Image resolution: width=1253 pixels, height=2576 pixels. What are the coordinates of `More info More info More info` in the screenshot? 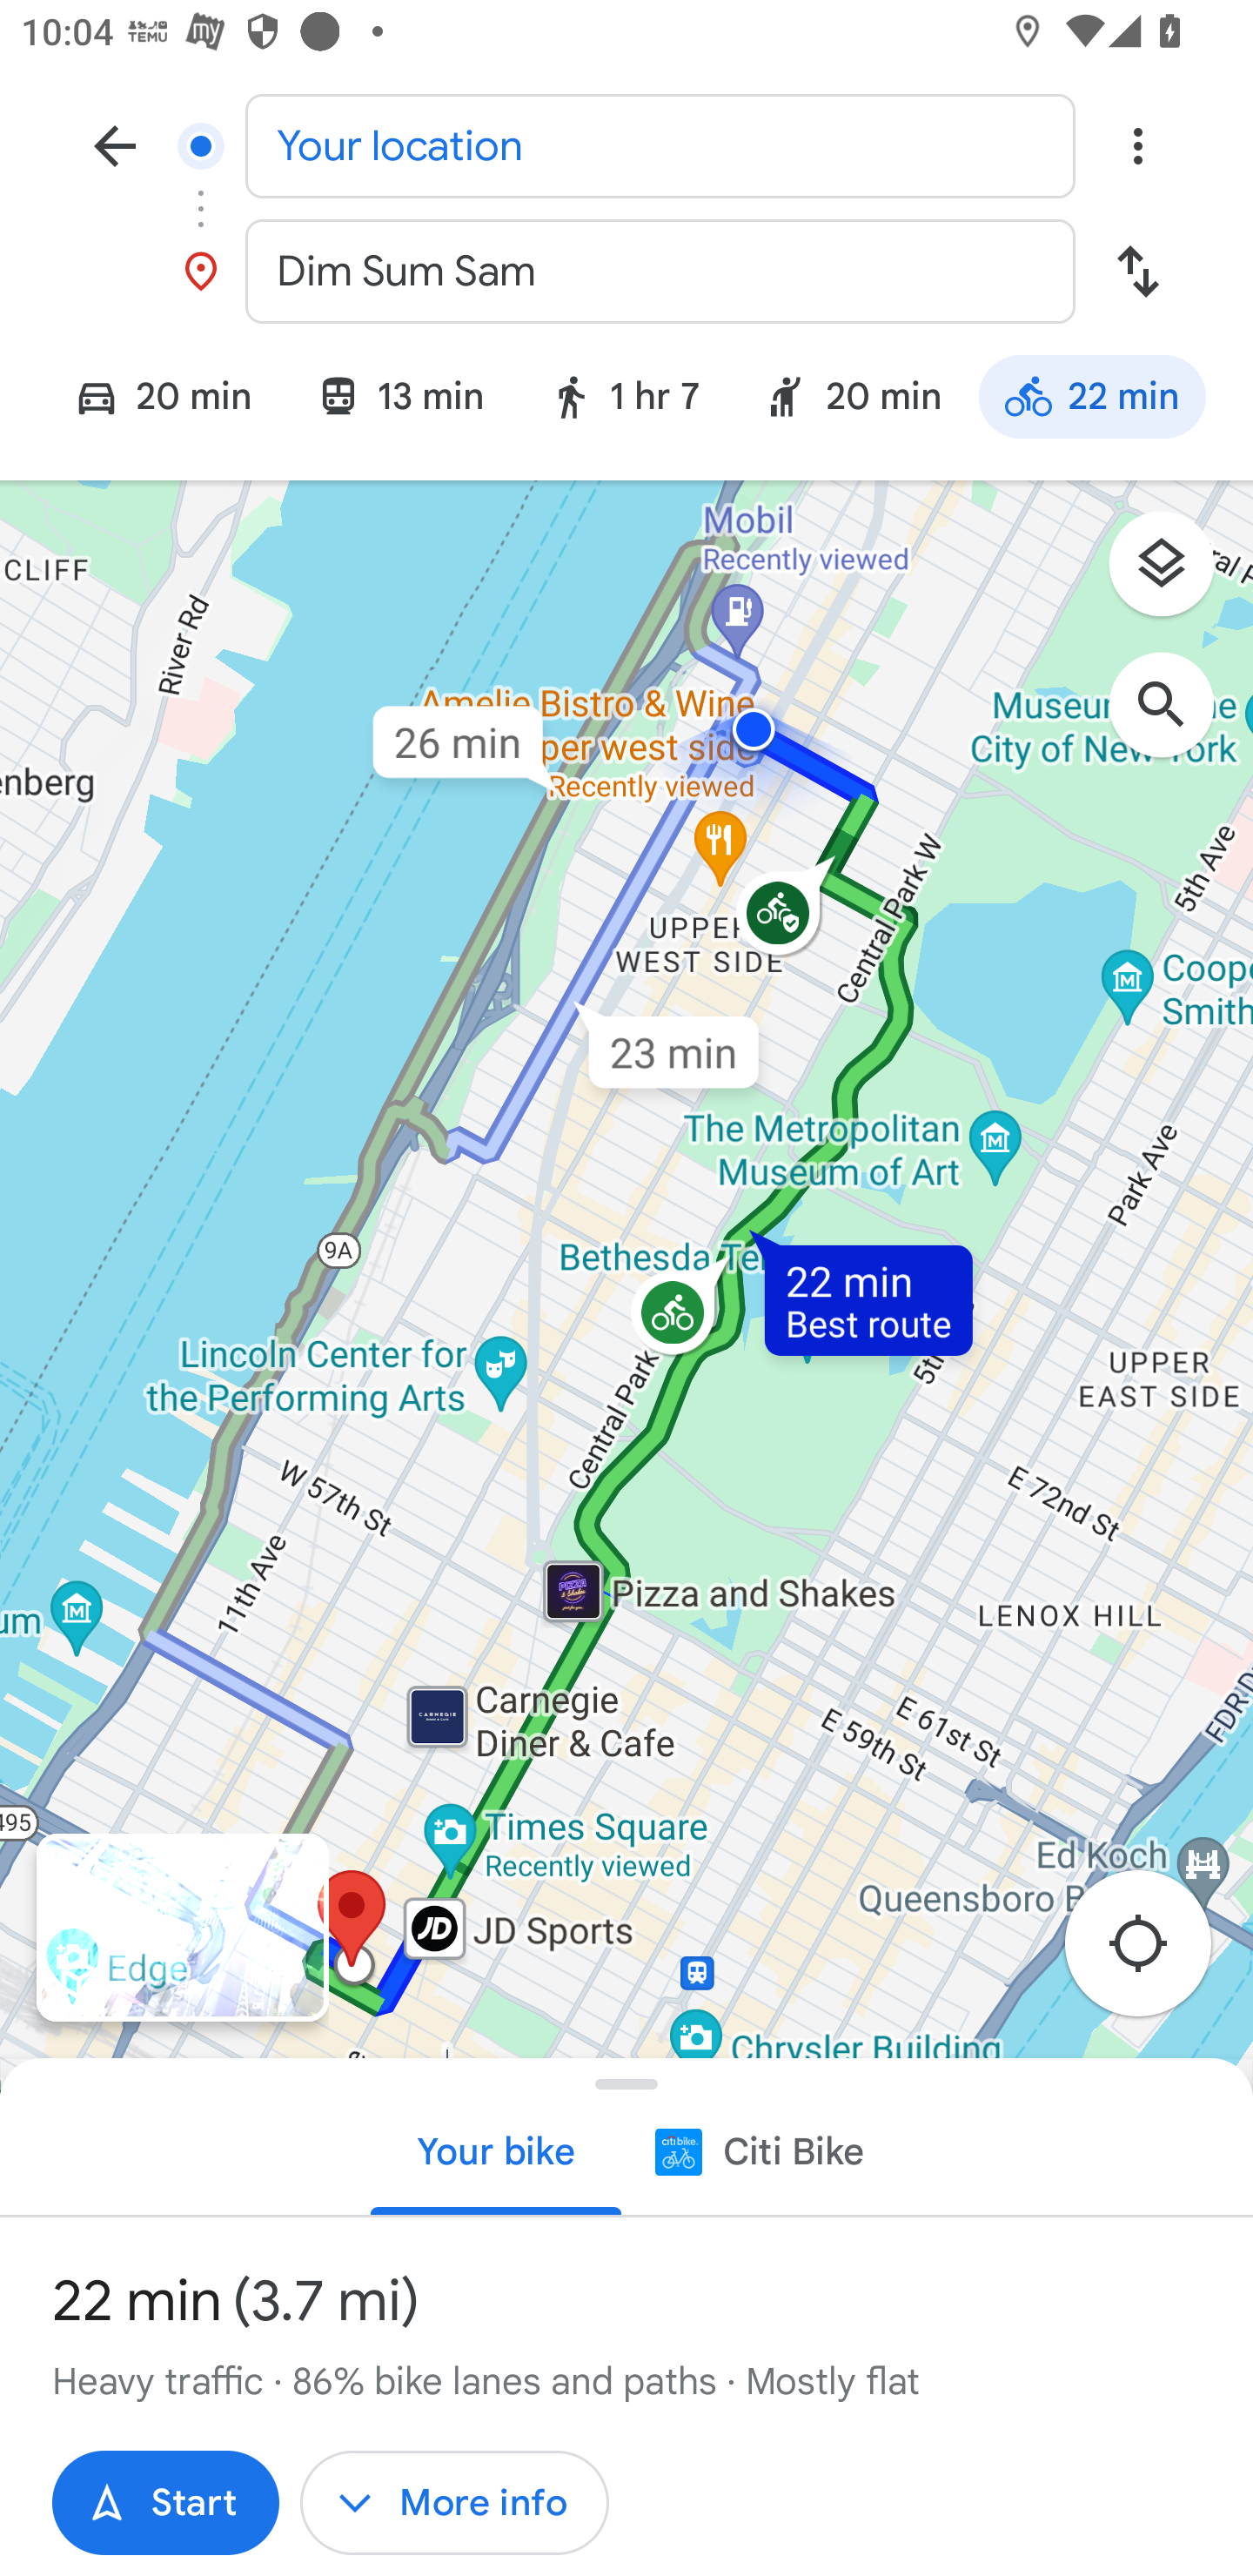 It's located at (454, 2503).